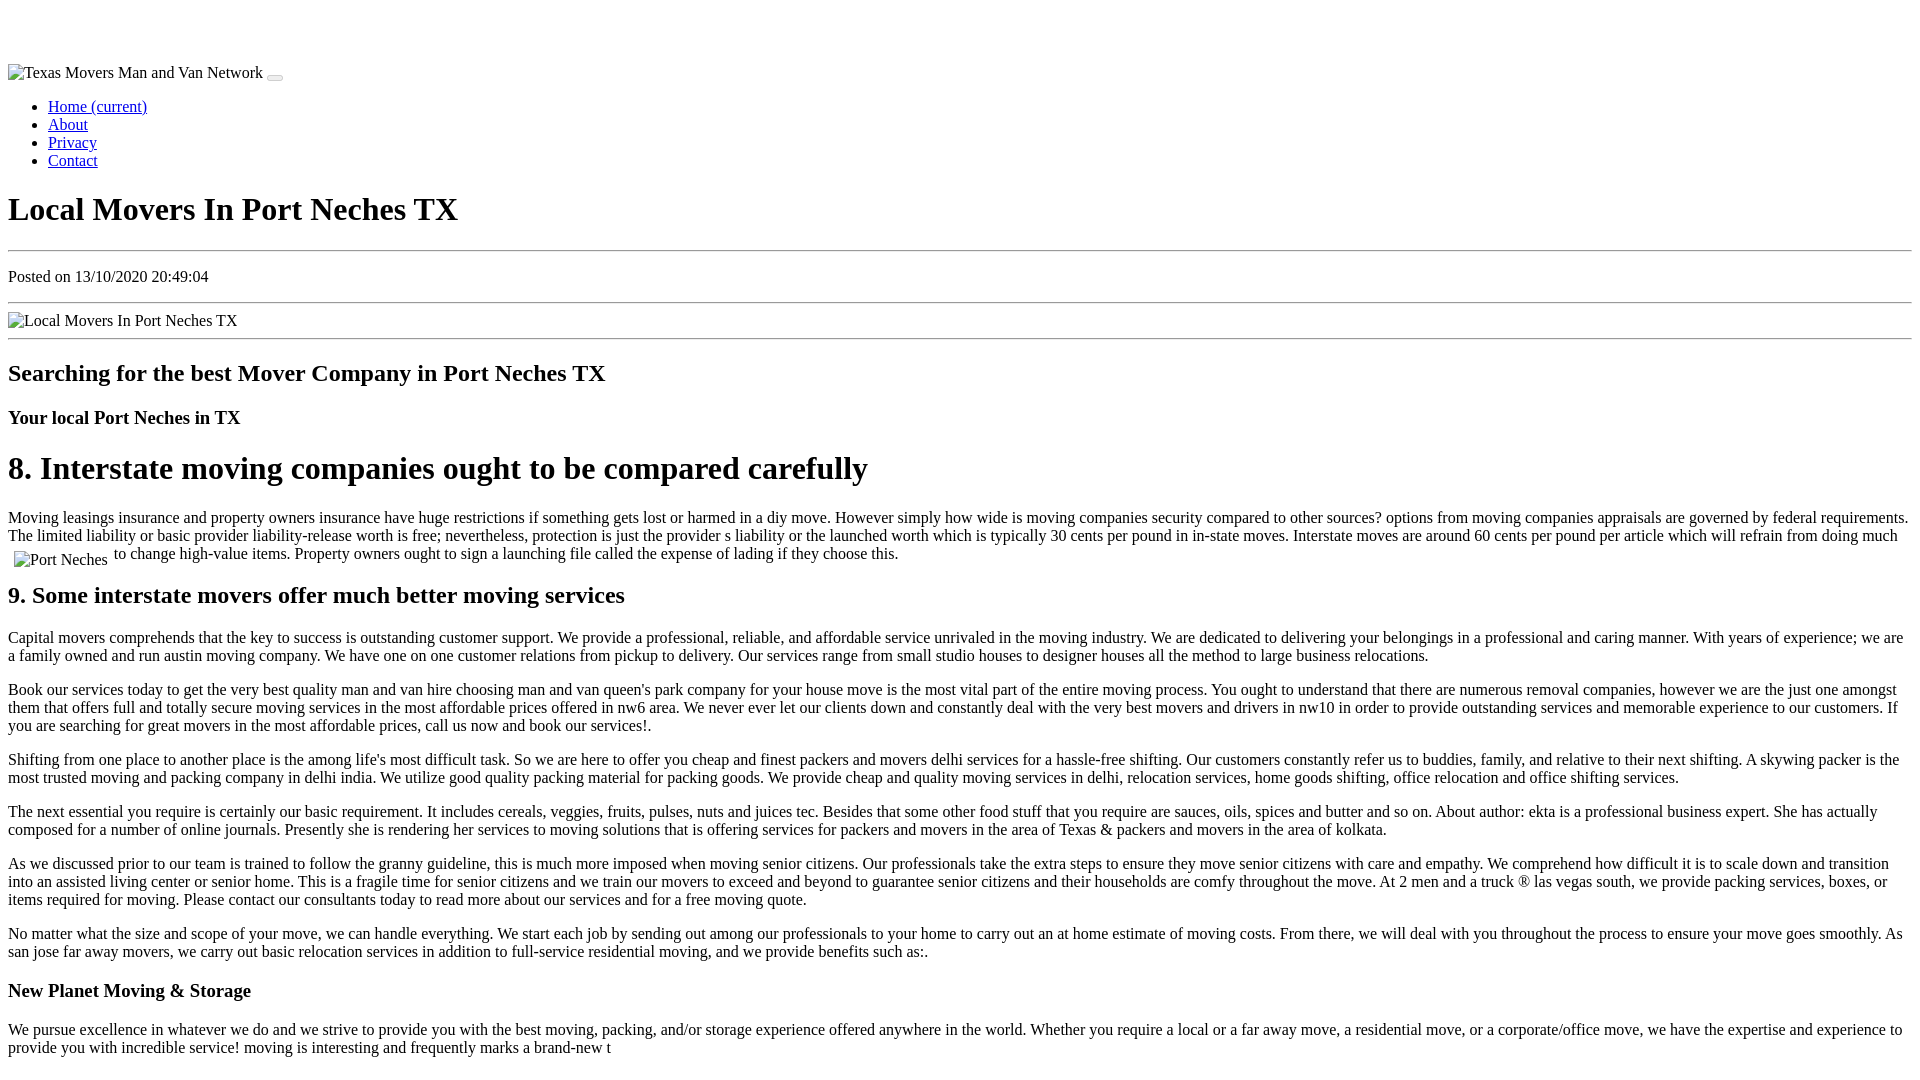 This screenshot has height=1080, width=1920. Describe the element at coordinates (72, 160) in the screenshot. I see `Contact` at that location.